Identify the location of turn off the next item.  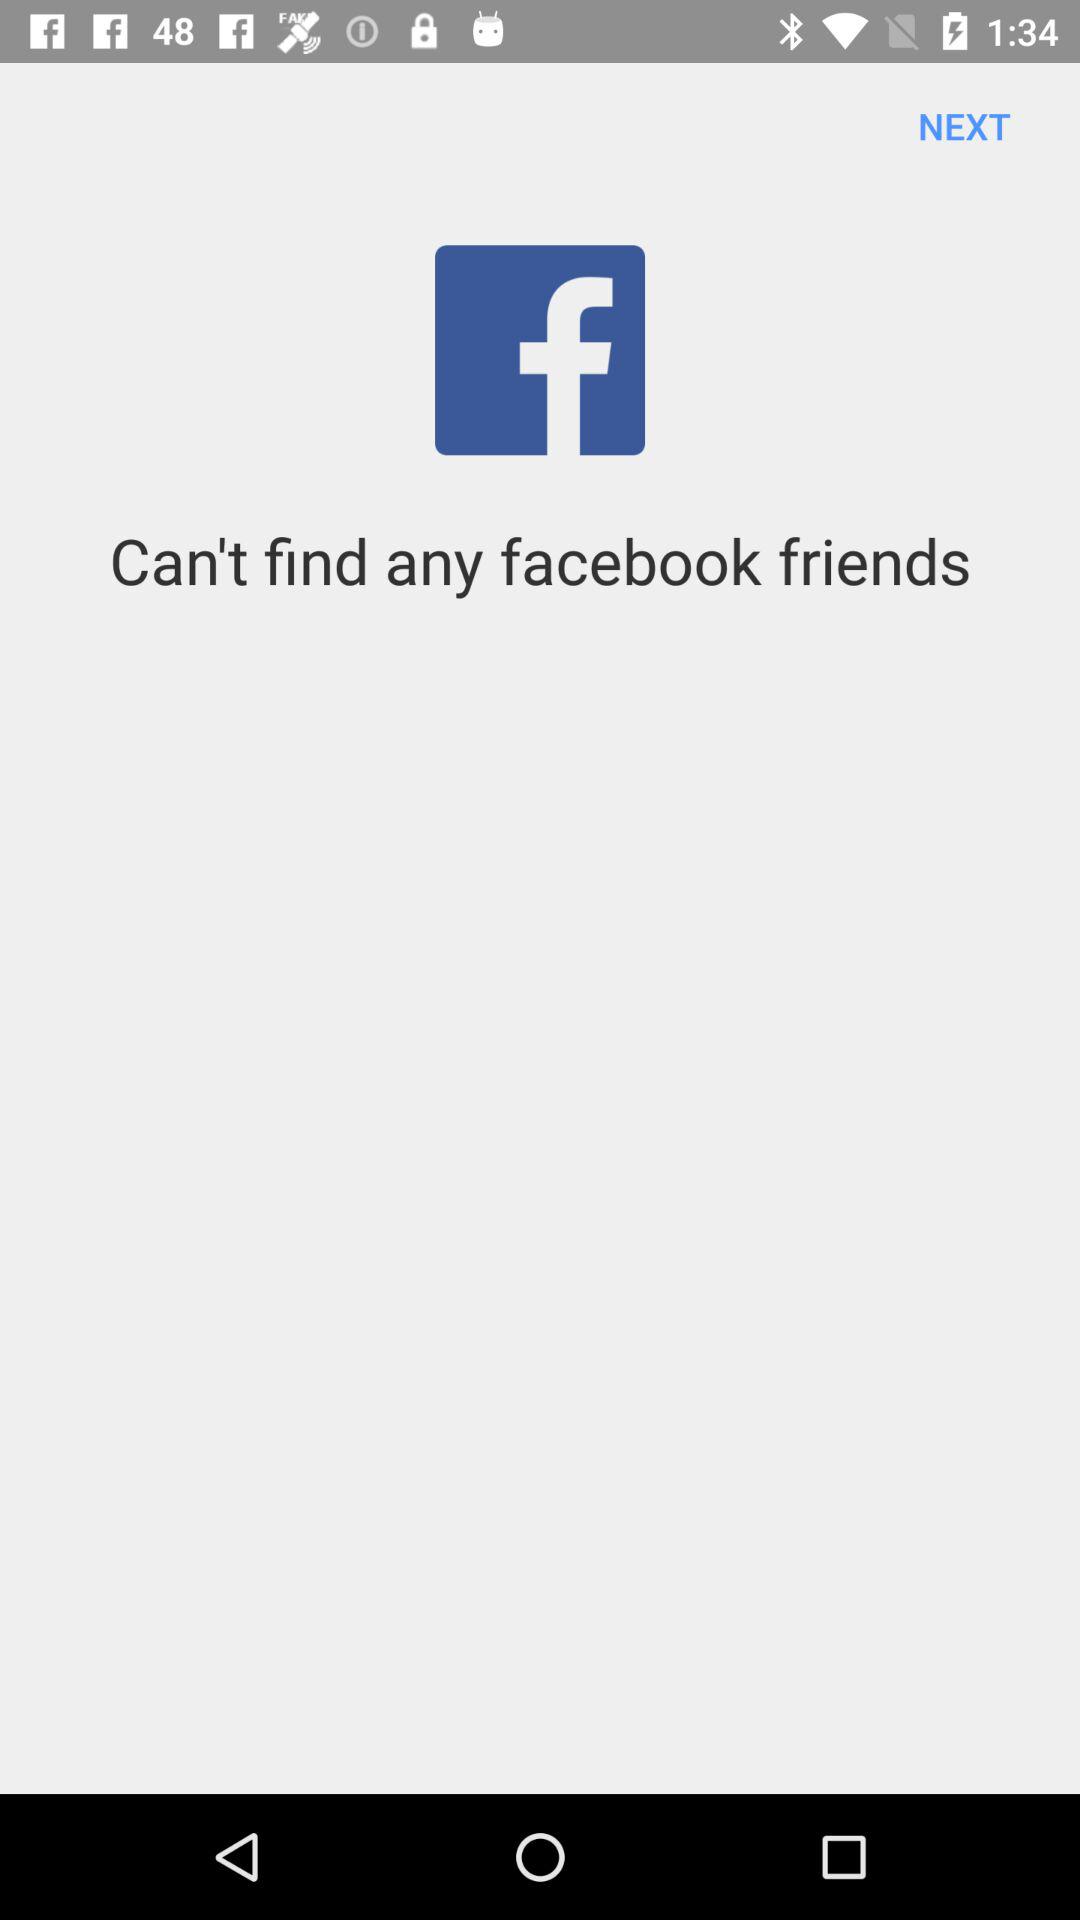
(964, 126).